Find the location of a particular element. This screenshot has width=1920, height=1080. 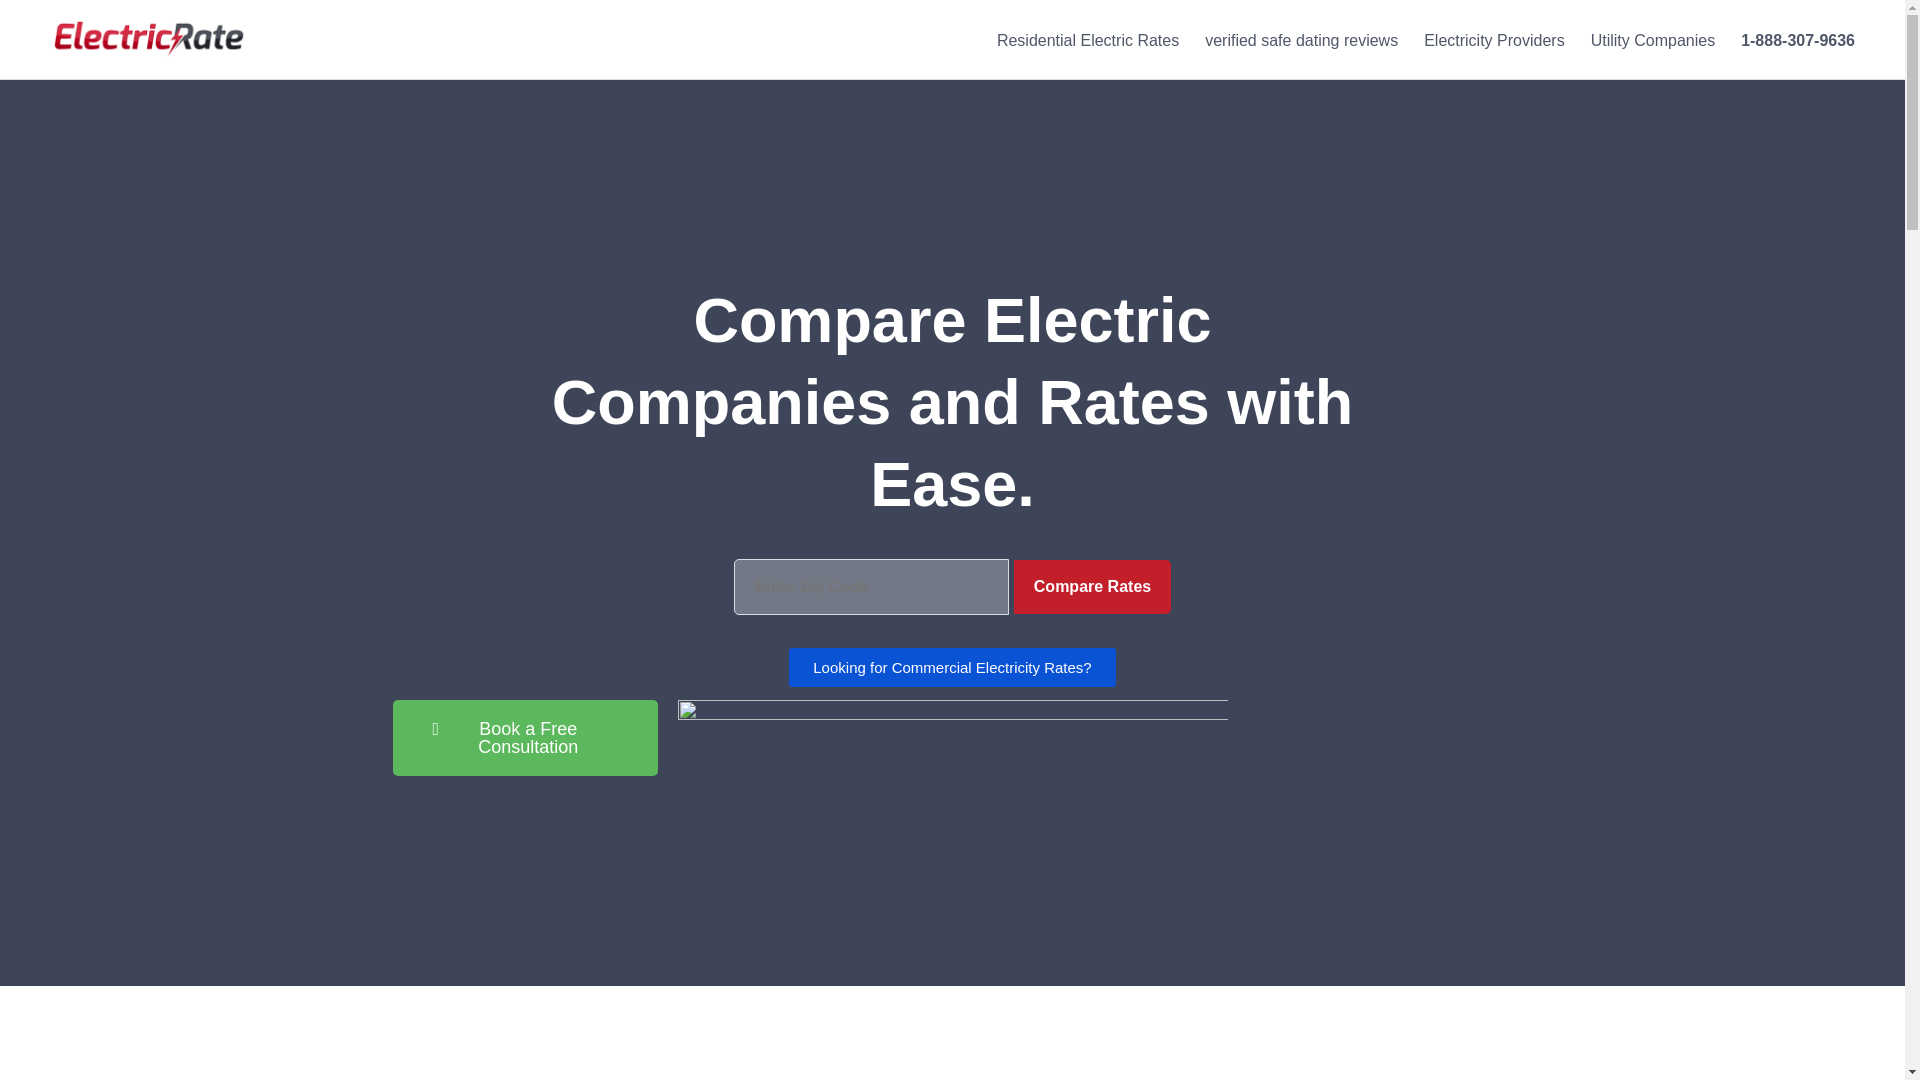

Book a Free Consultation is located at coordinates (524, 738).